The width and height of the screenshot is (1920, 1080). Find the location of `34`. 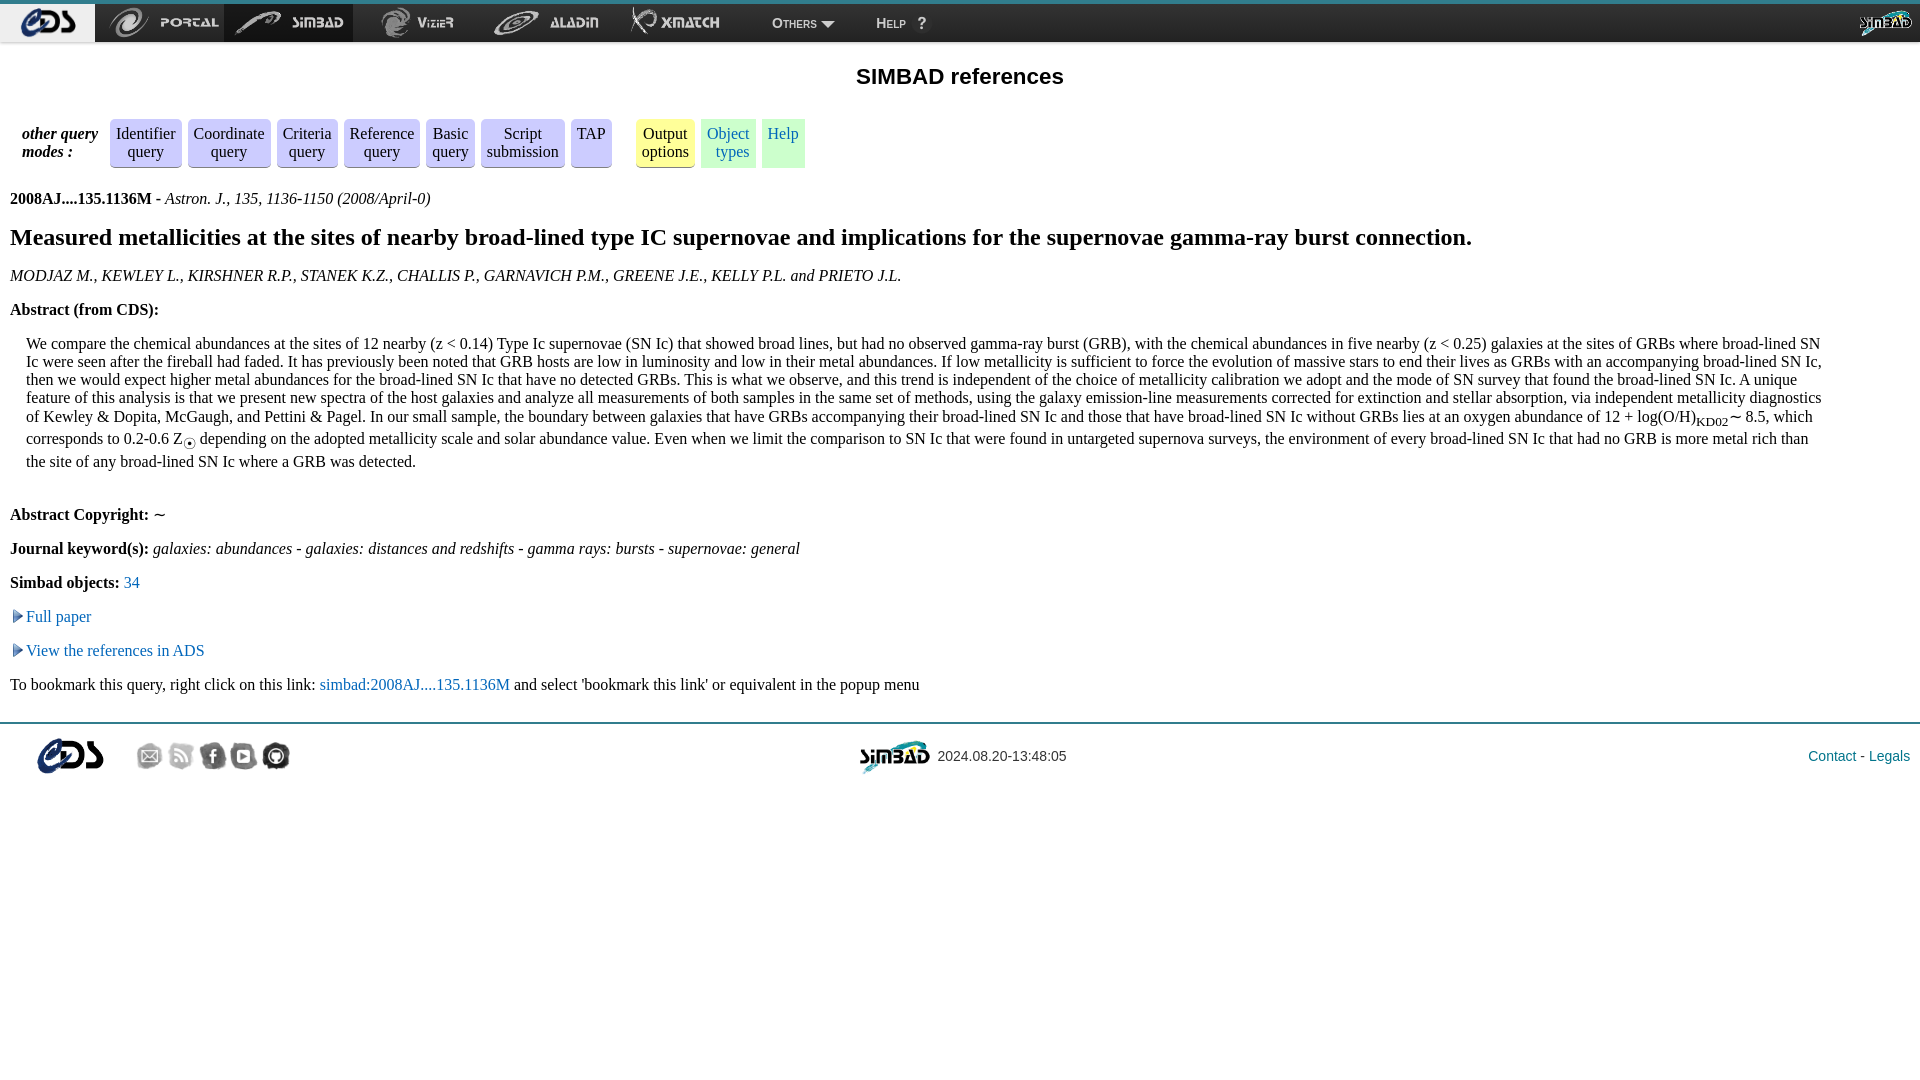

34 is located at coordinates (783, 133).